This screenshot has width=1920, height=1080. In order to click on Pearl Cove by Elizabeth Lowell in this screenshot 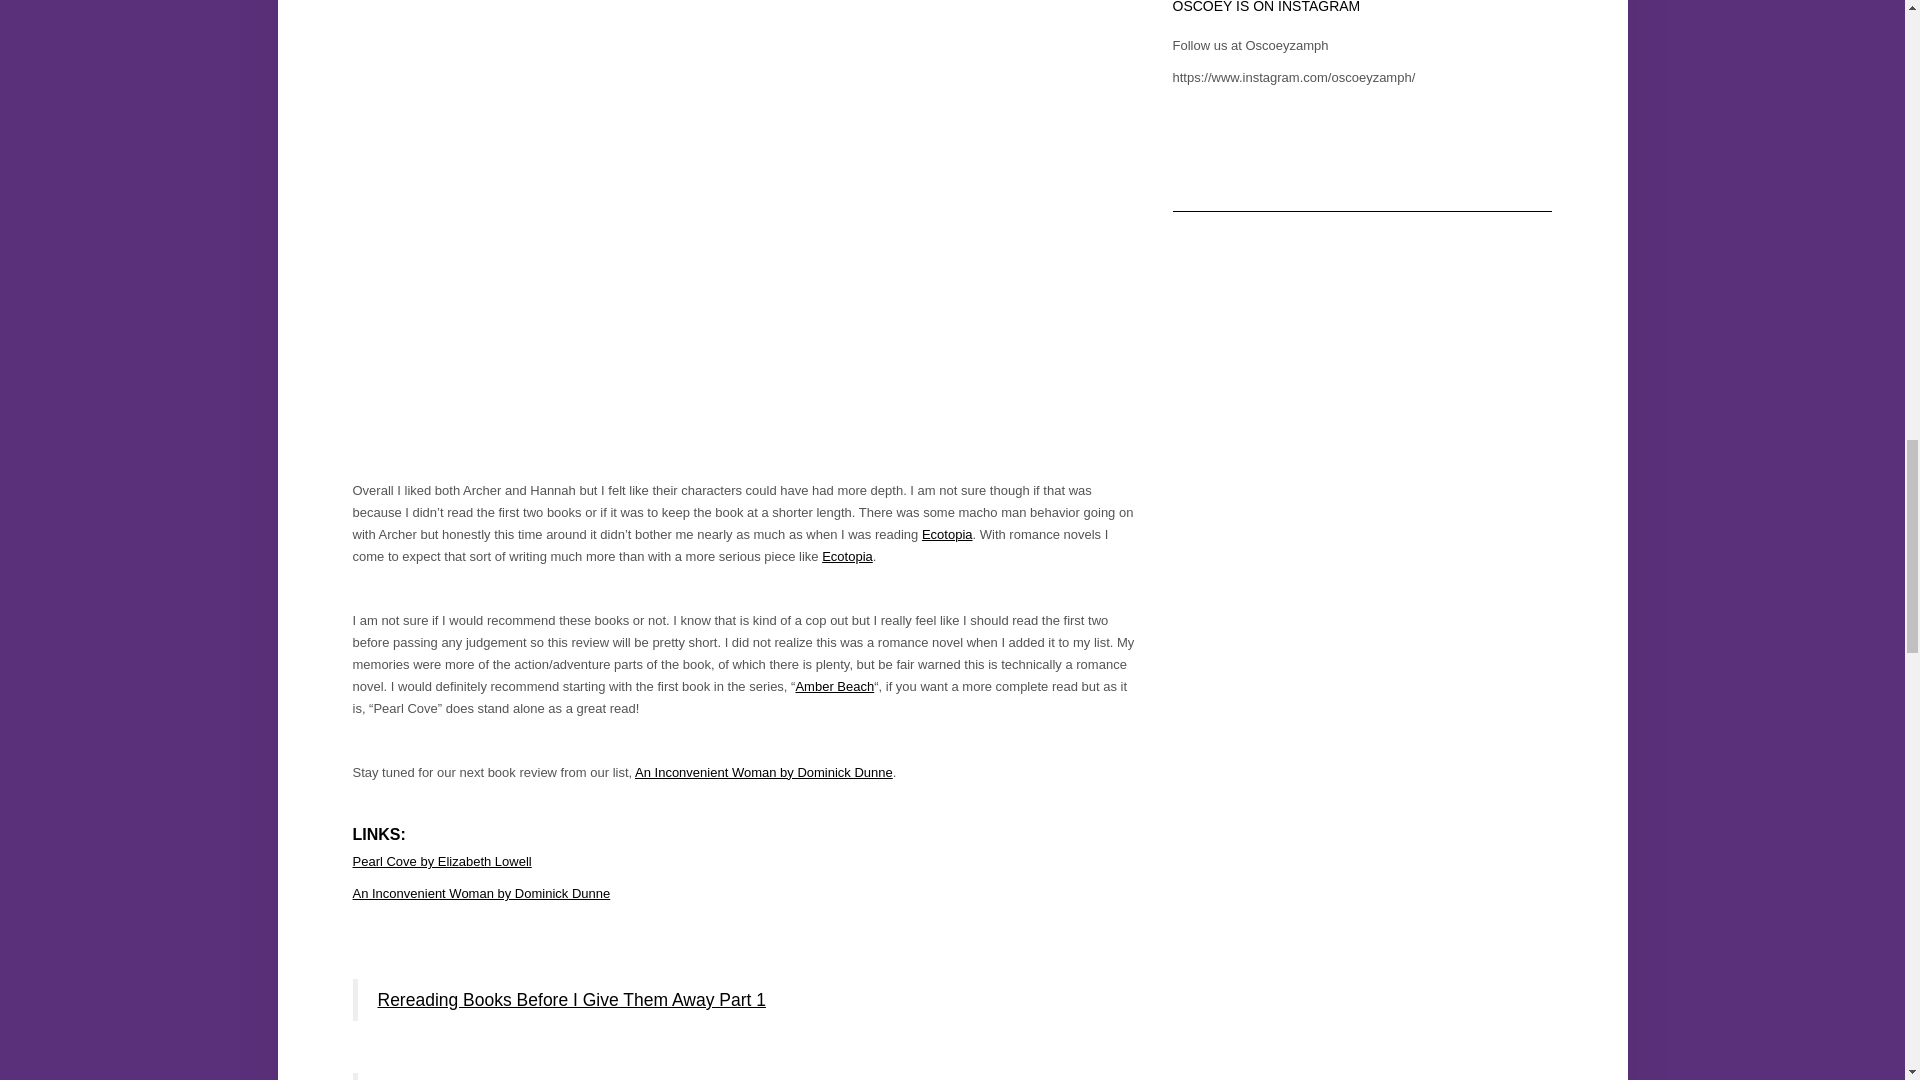, I will do `click(441, 862)`.